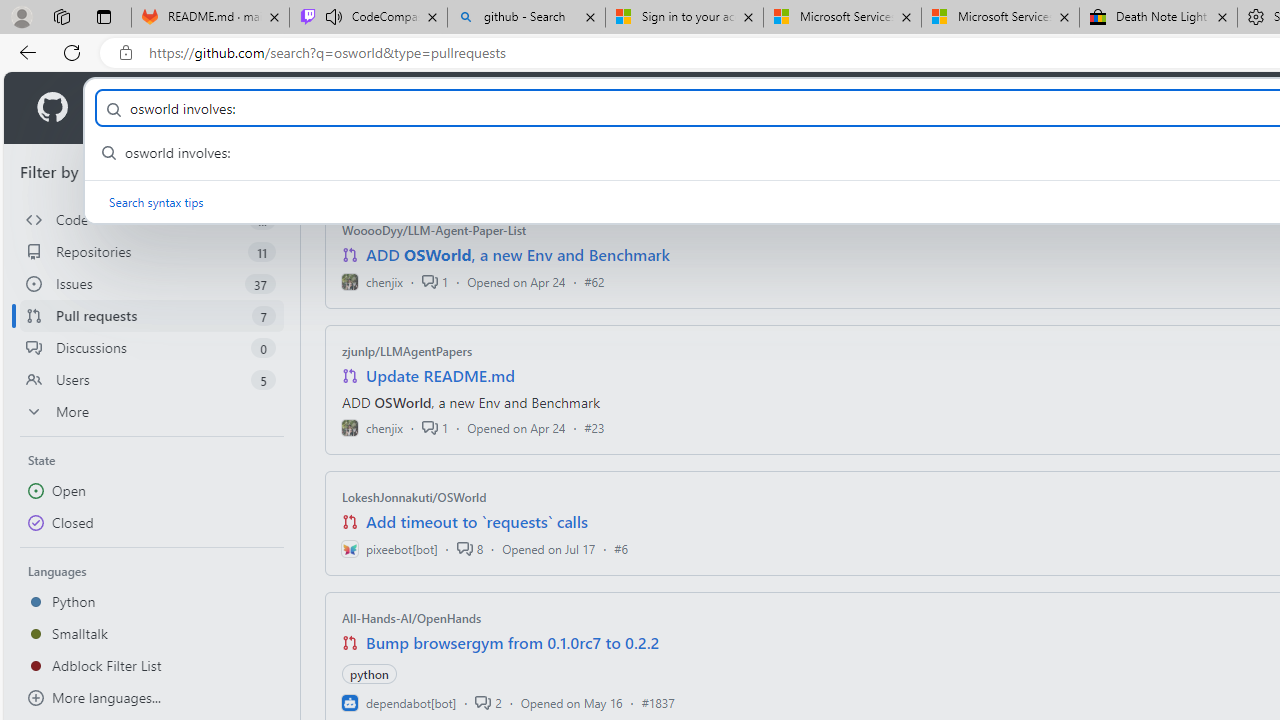  What do you see at coordinates (412, 618) in the screenshot?
I see `All-Hands-AI/OpenHands` at bounding box center [412, 618].